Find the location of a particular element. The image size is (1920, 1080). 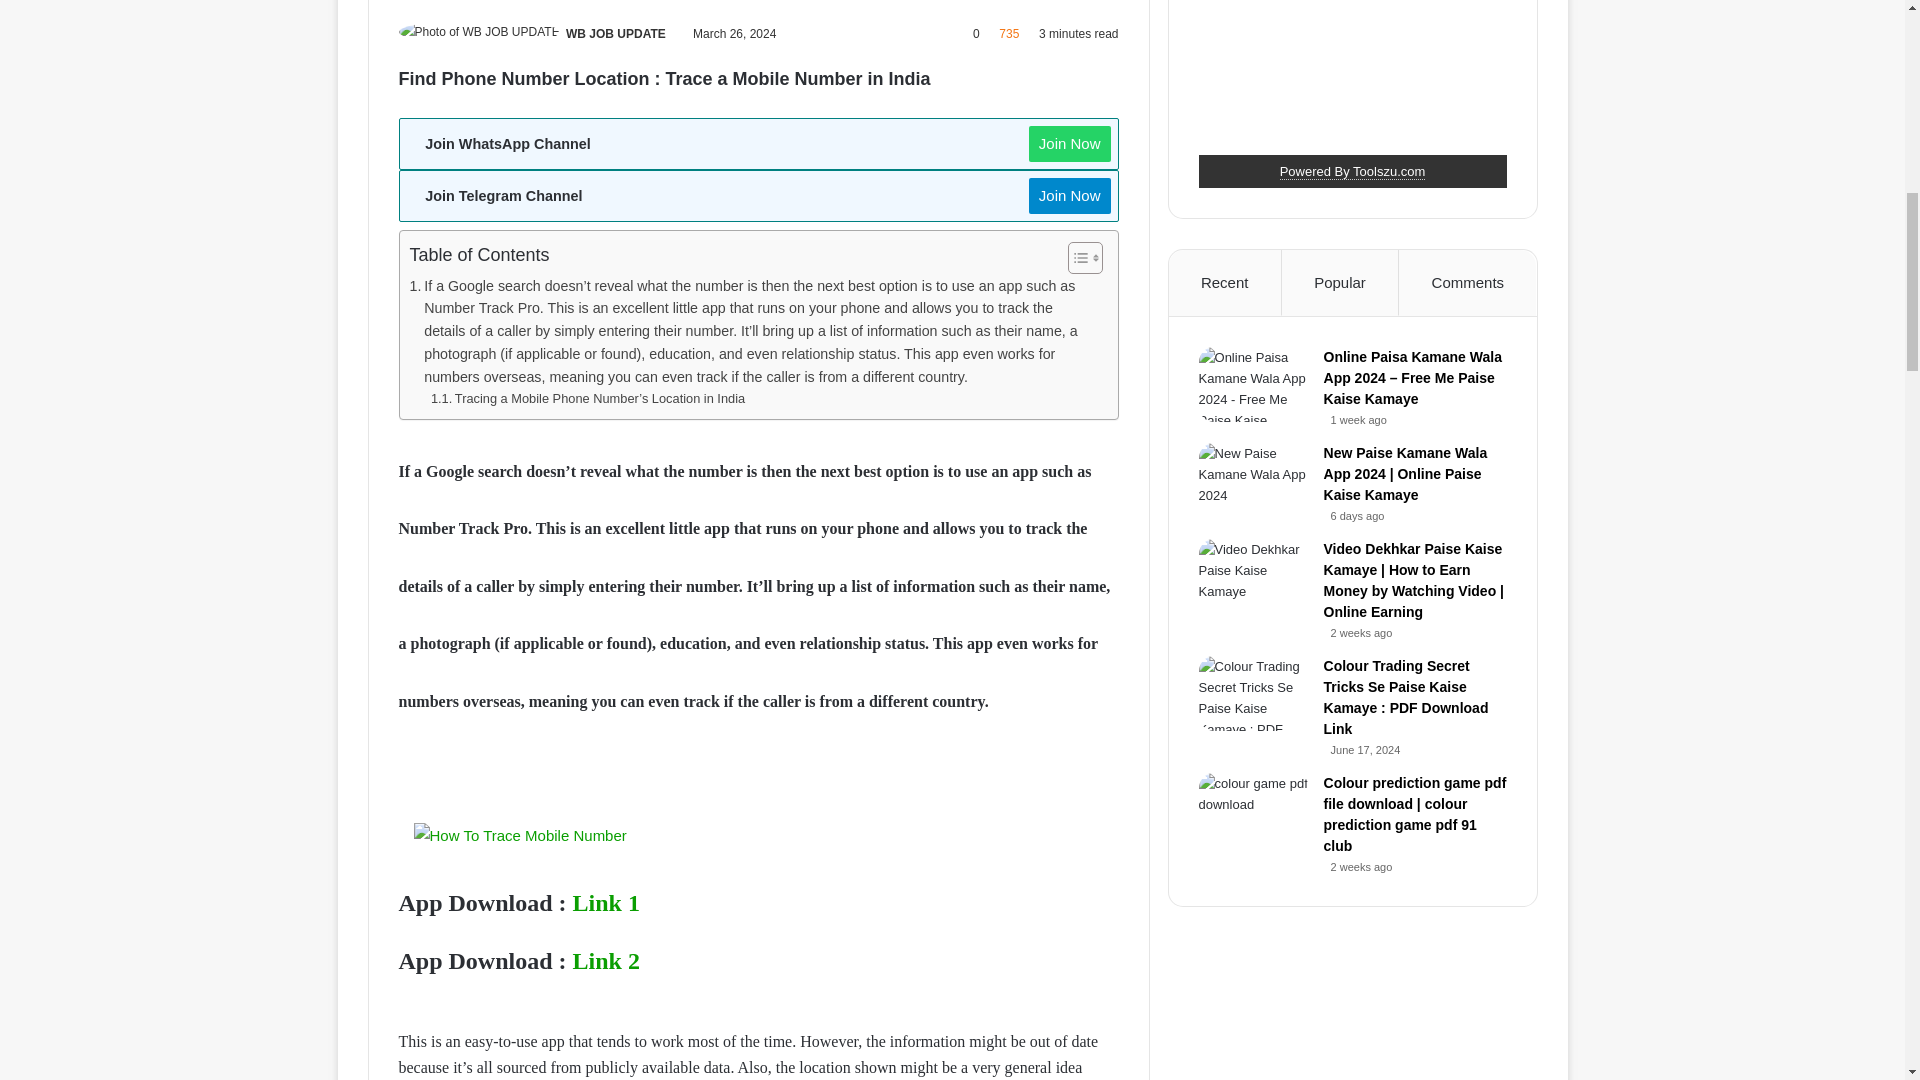

WB JOB UPDATE is located at coordinates (616, 34).